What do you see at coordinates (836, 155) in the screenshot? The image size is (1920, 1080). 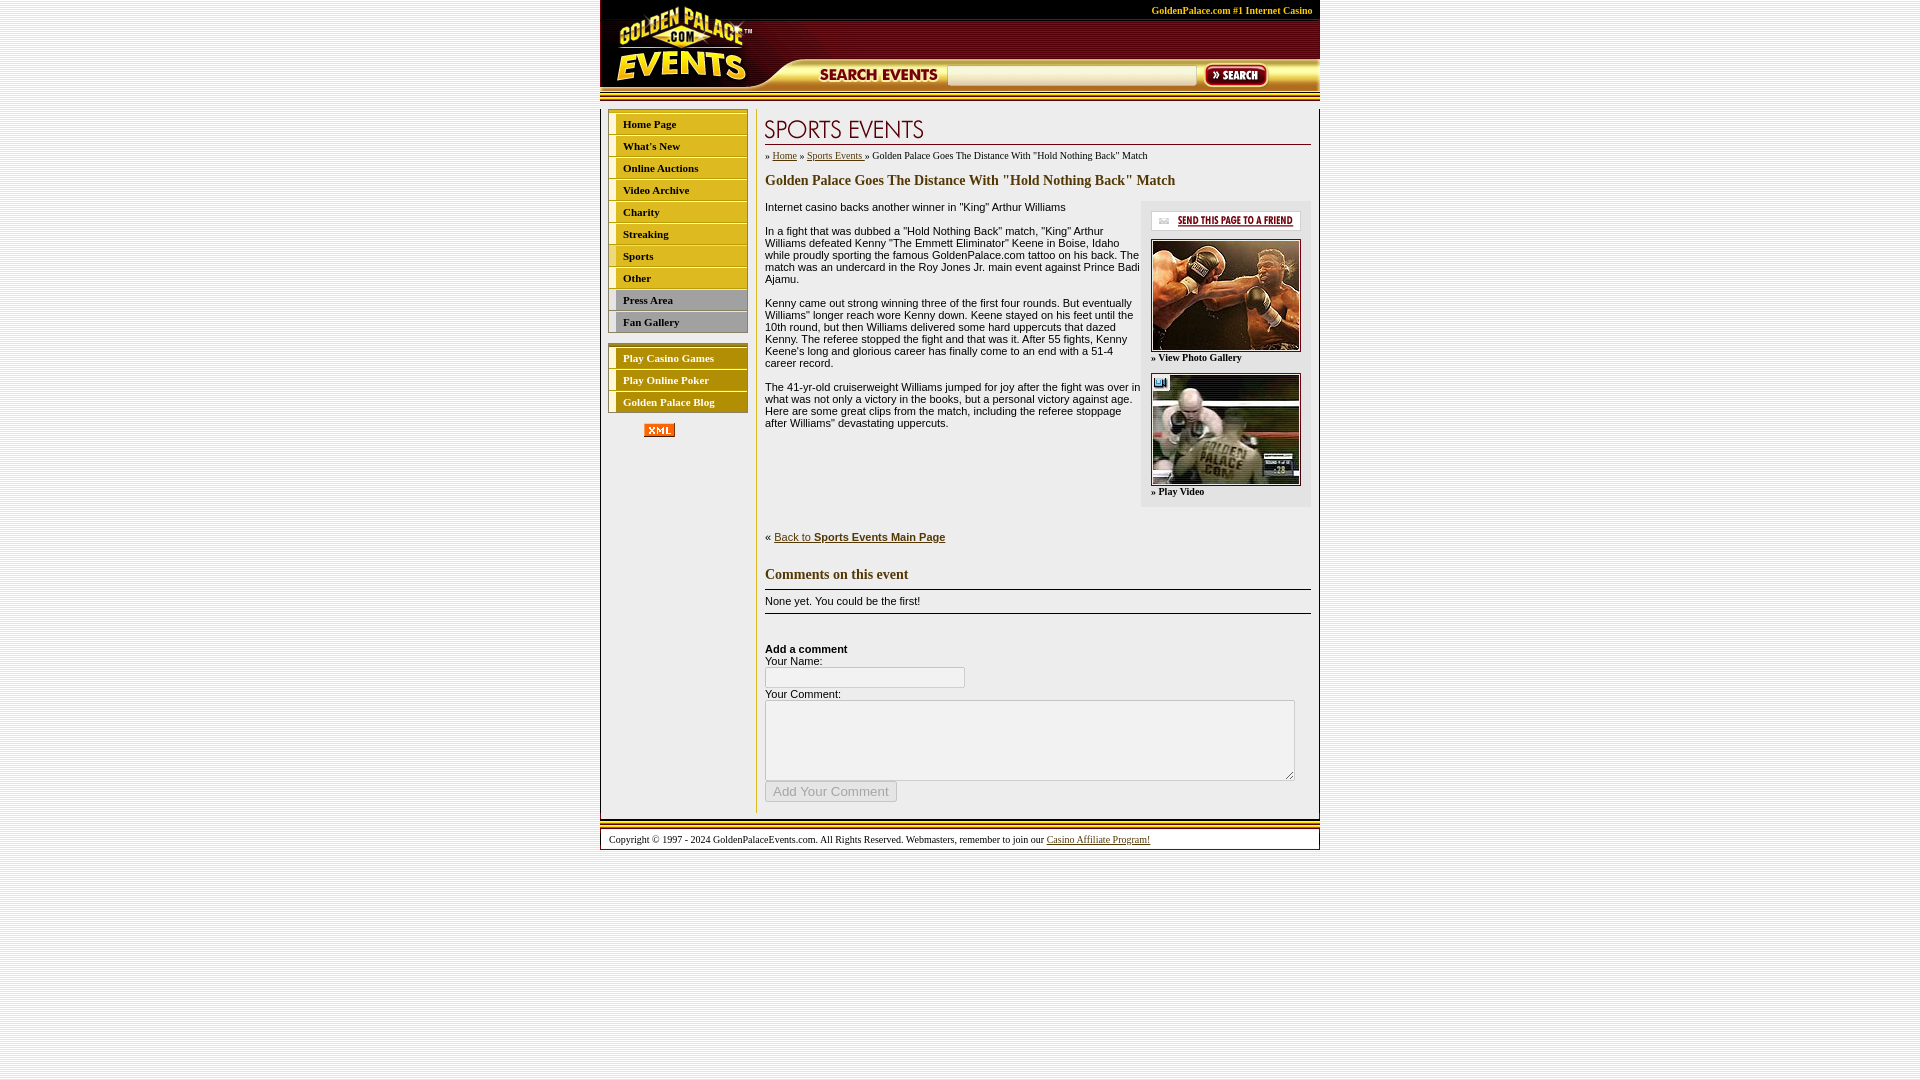 I see `Sports Events` at bounding box center [836, 155].